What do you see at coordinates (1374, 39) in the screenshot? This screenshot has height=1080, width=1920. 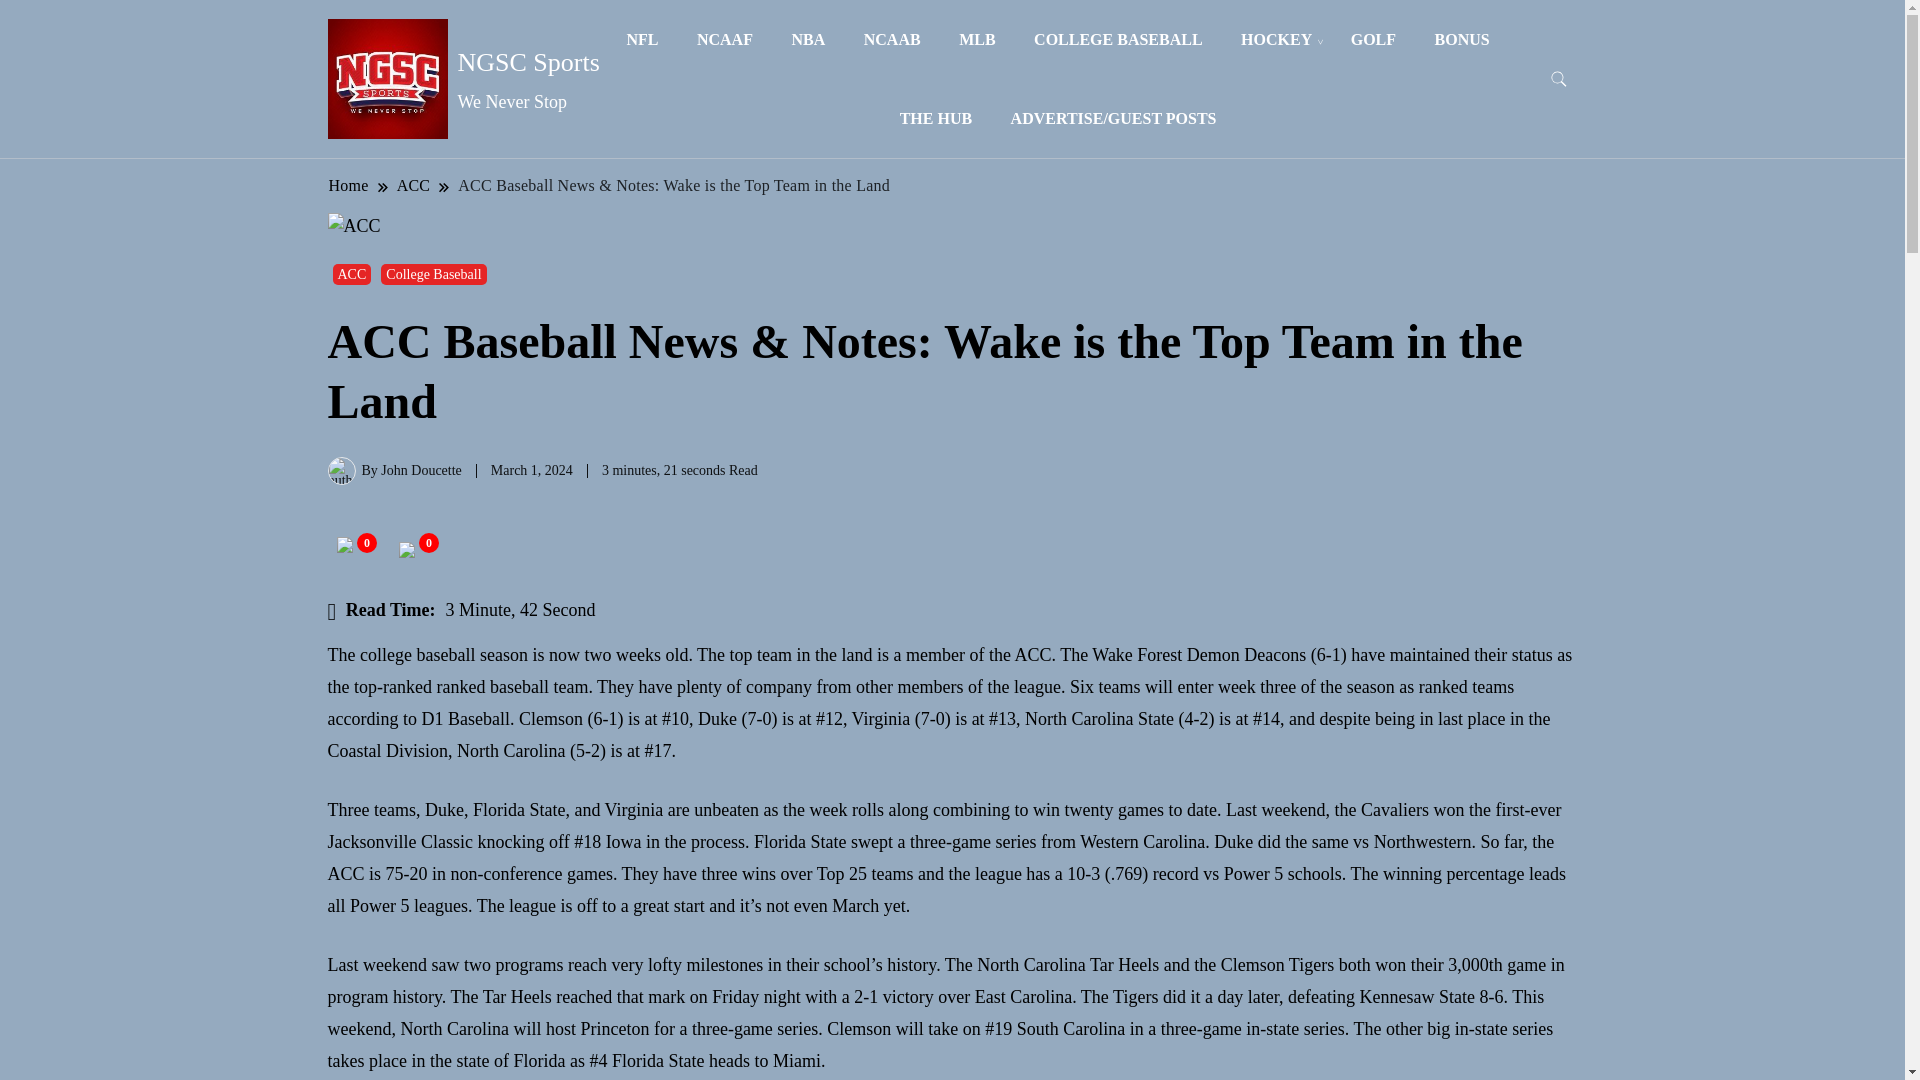 I see `GOLF` at bounding box center [1374, 39].